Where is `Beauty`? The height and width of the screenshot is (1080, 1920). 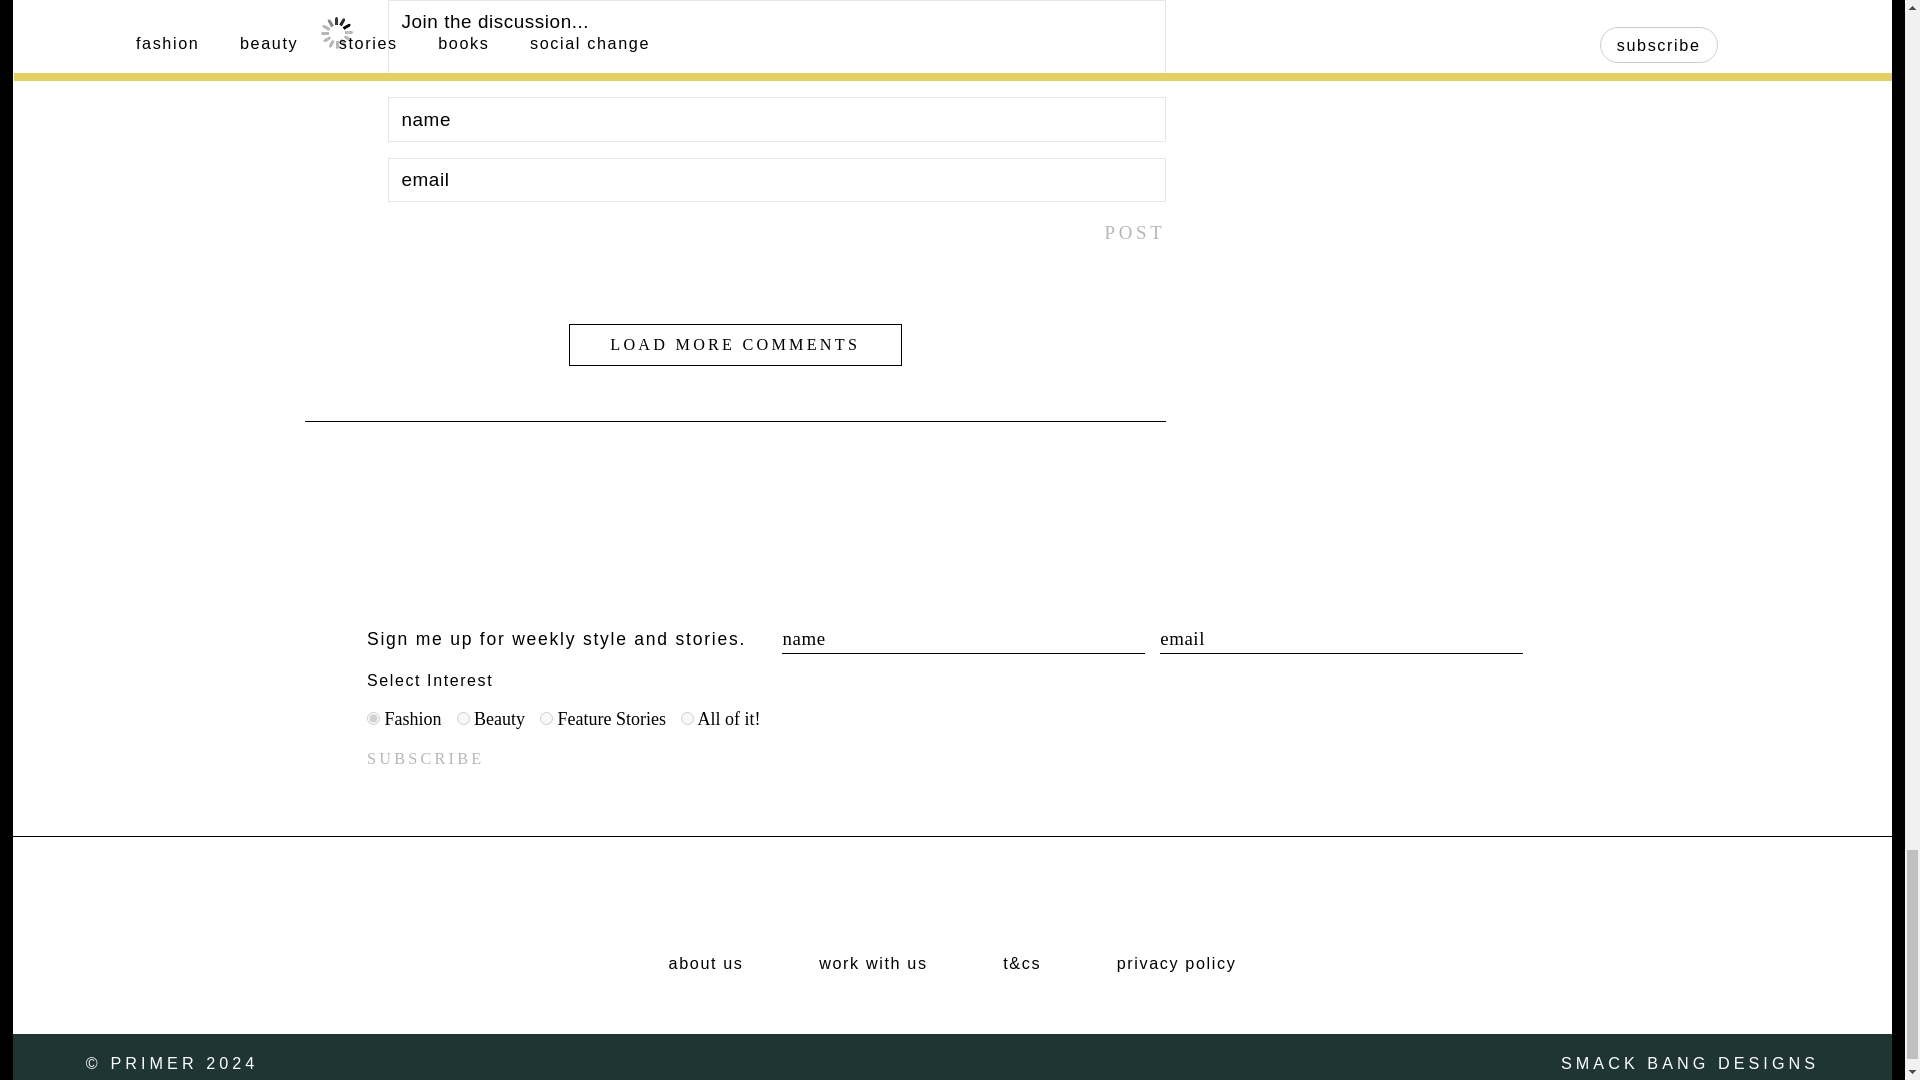 Beauty is located at coordinates (462, 718).